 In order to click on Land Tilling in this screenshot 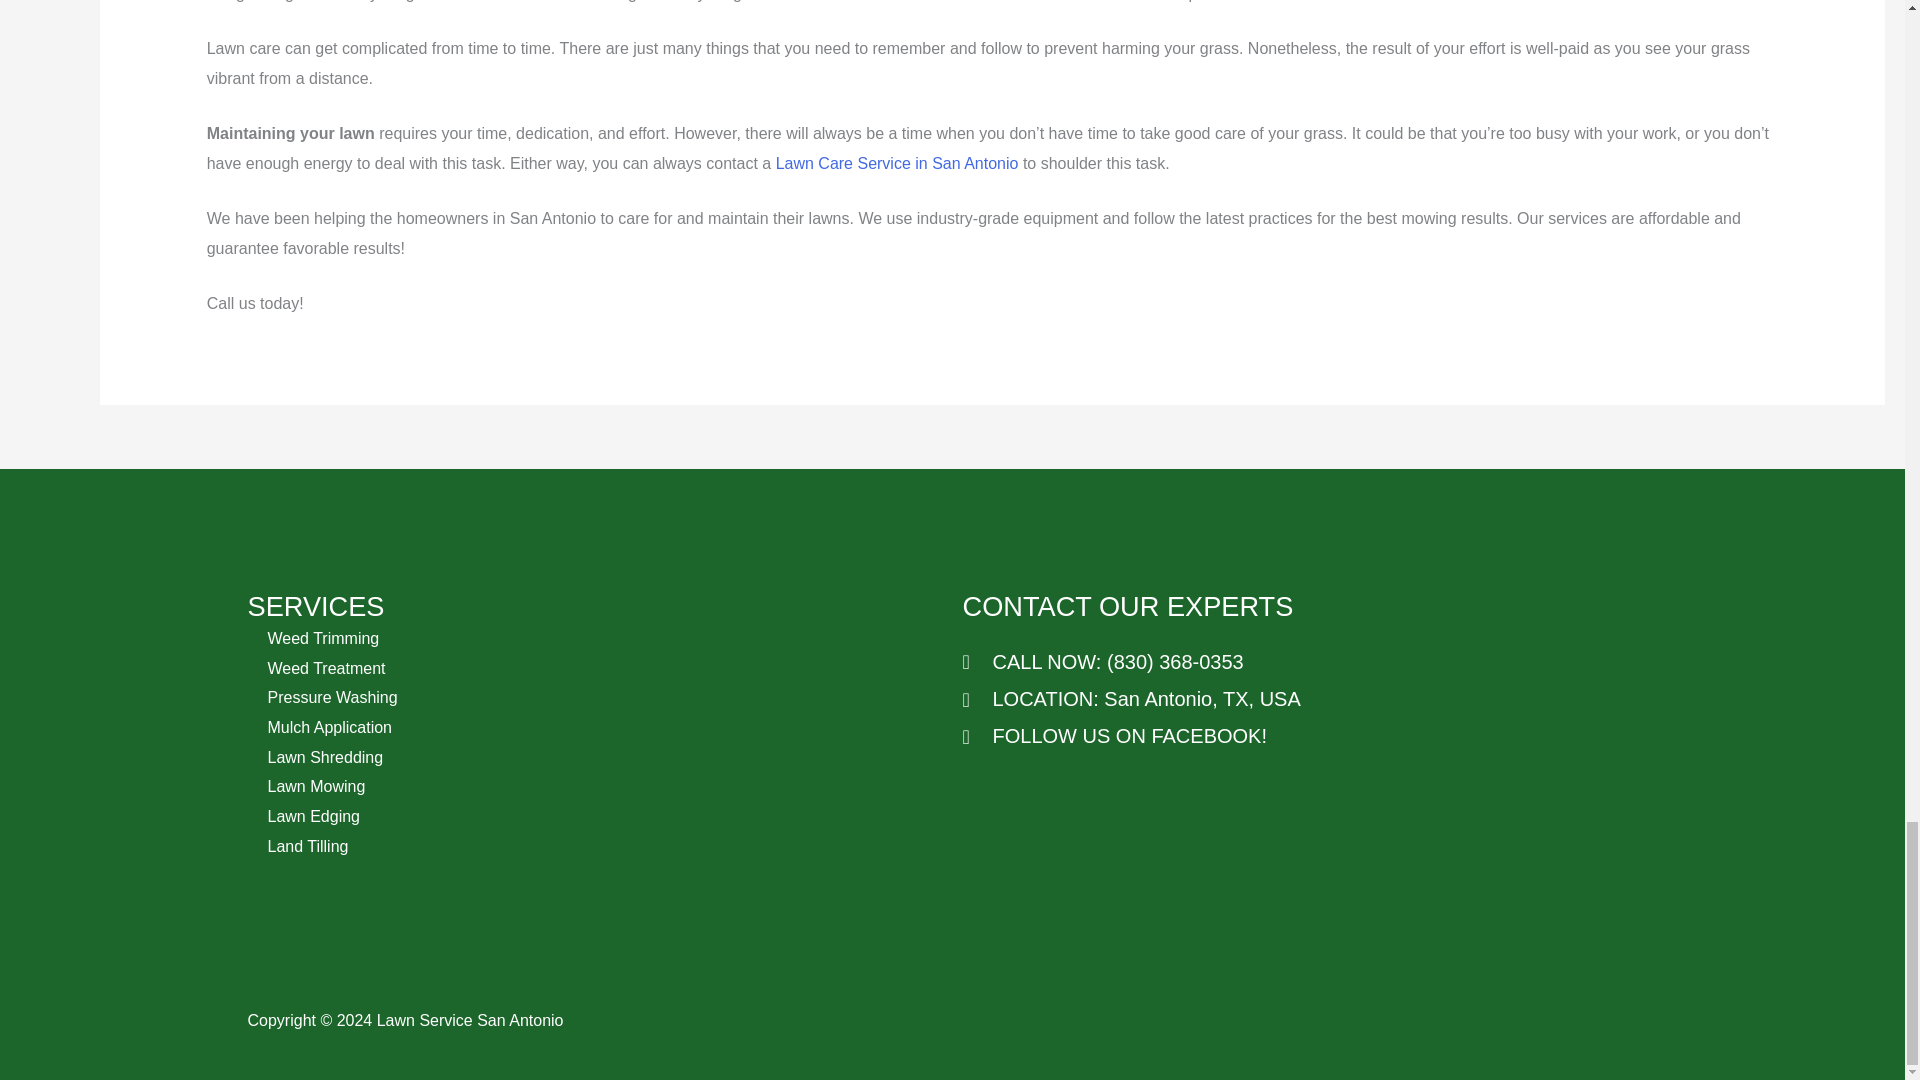, I will do `click(308, 846)`.